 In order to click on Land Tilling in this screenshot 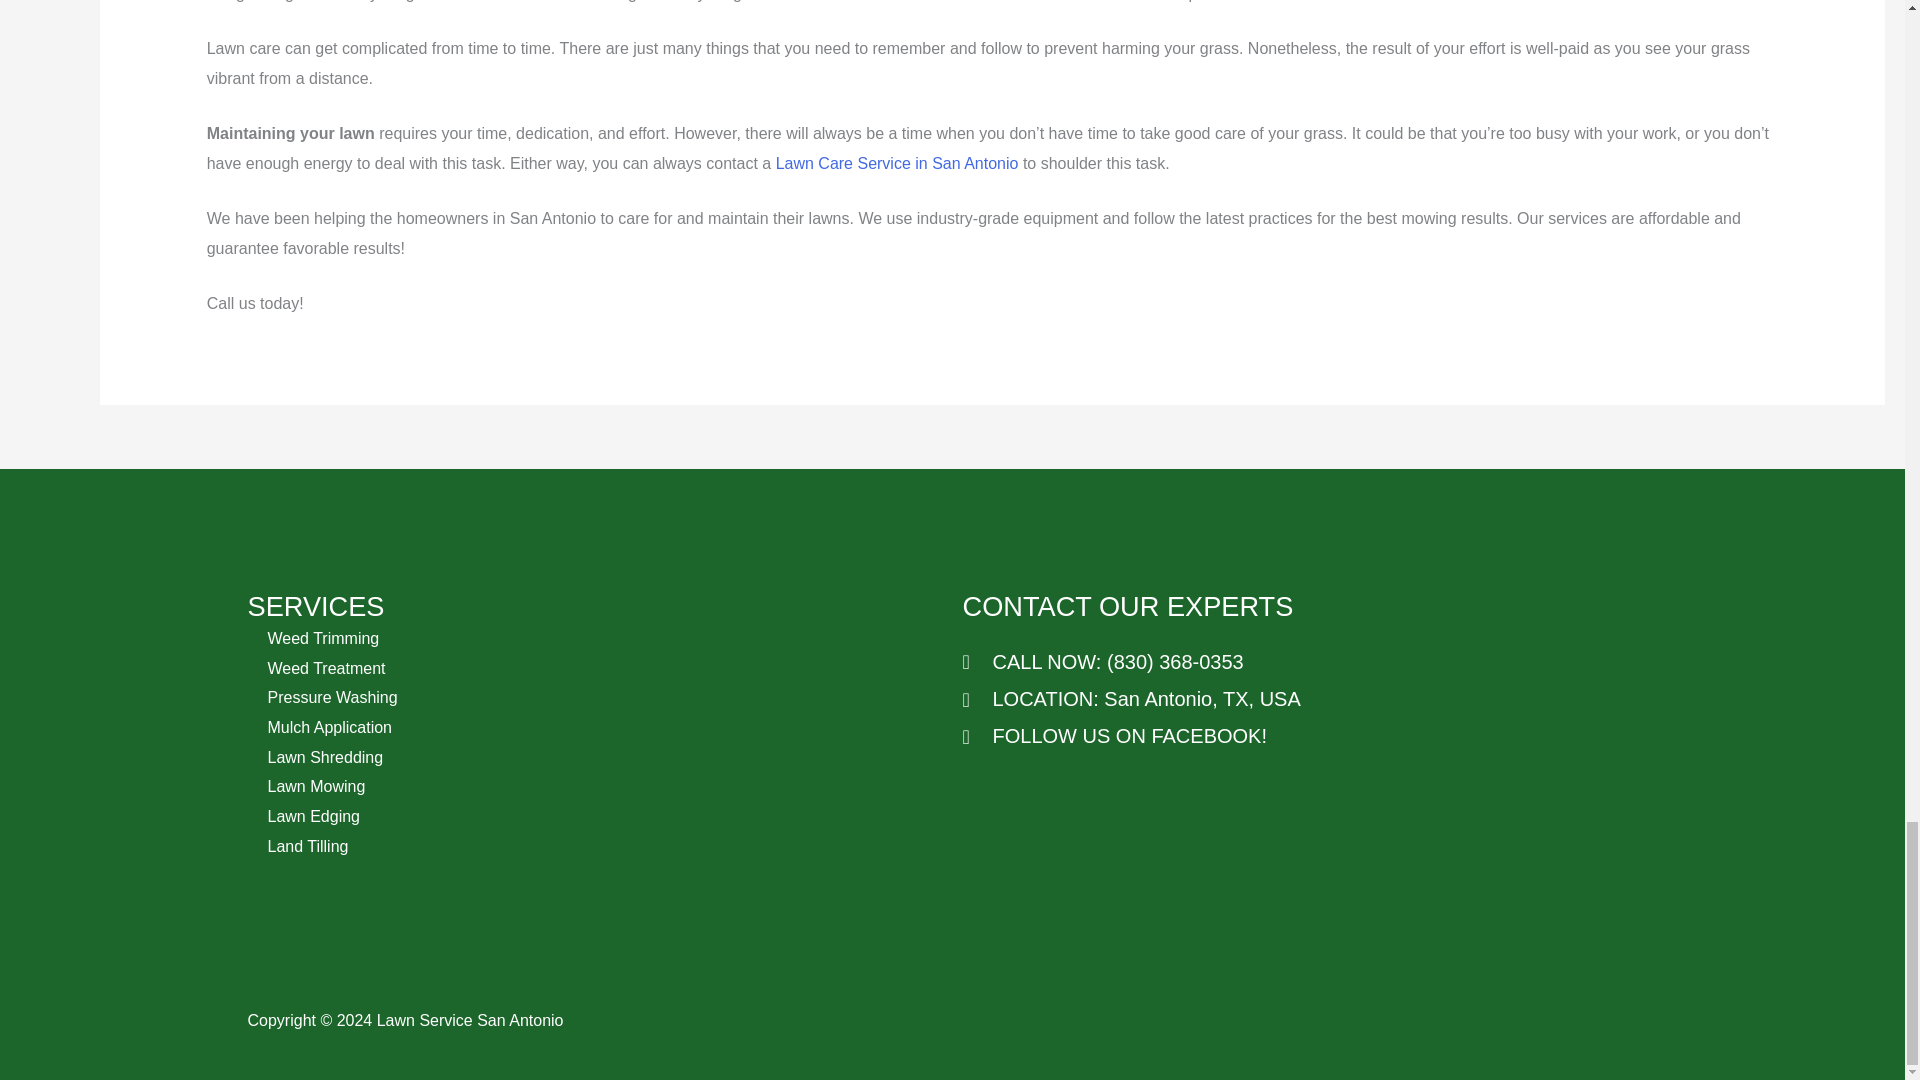, I will do `click(308, 846)`.